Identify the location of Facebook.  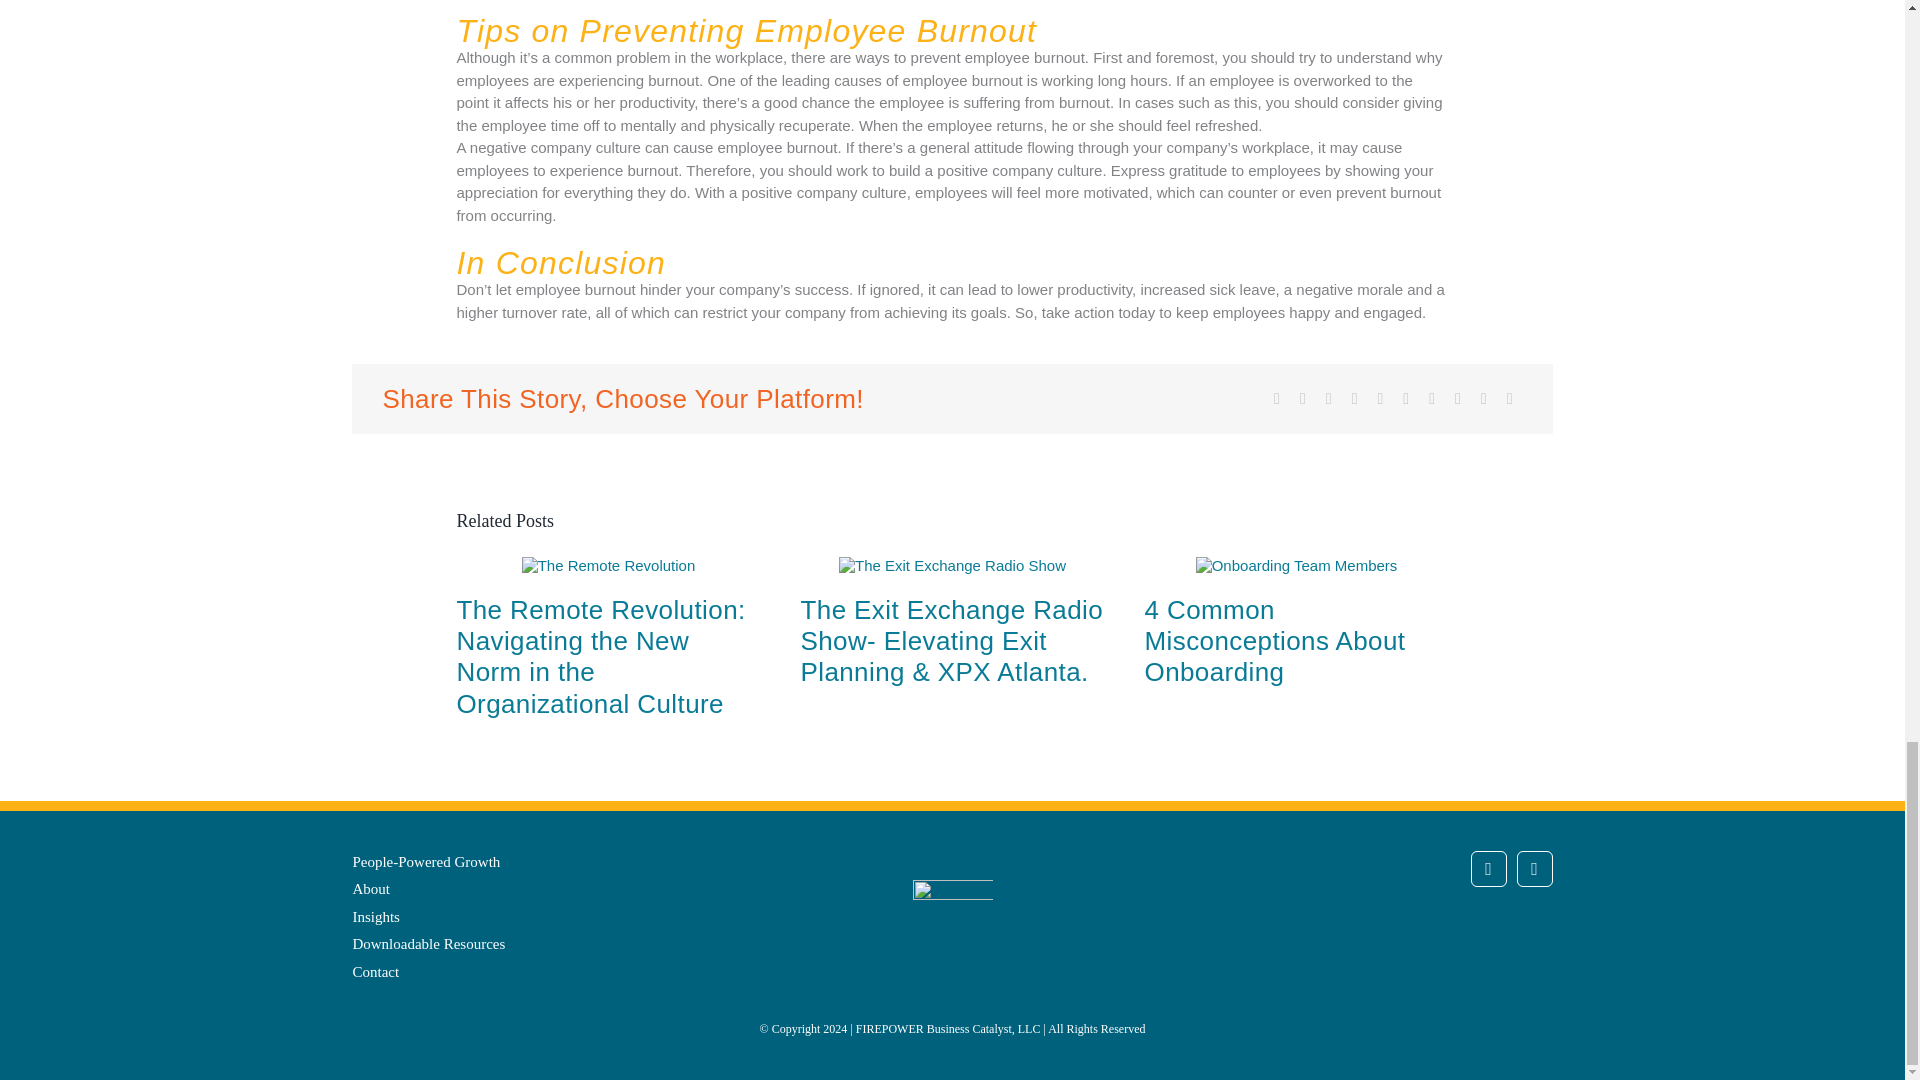
(1488, 868).